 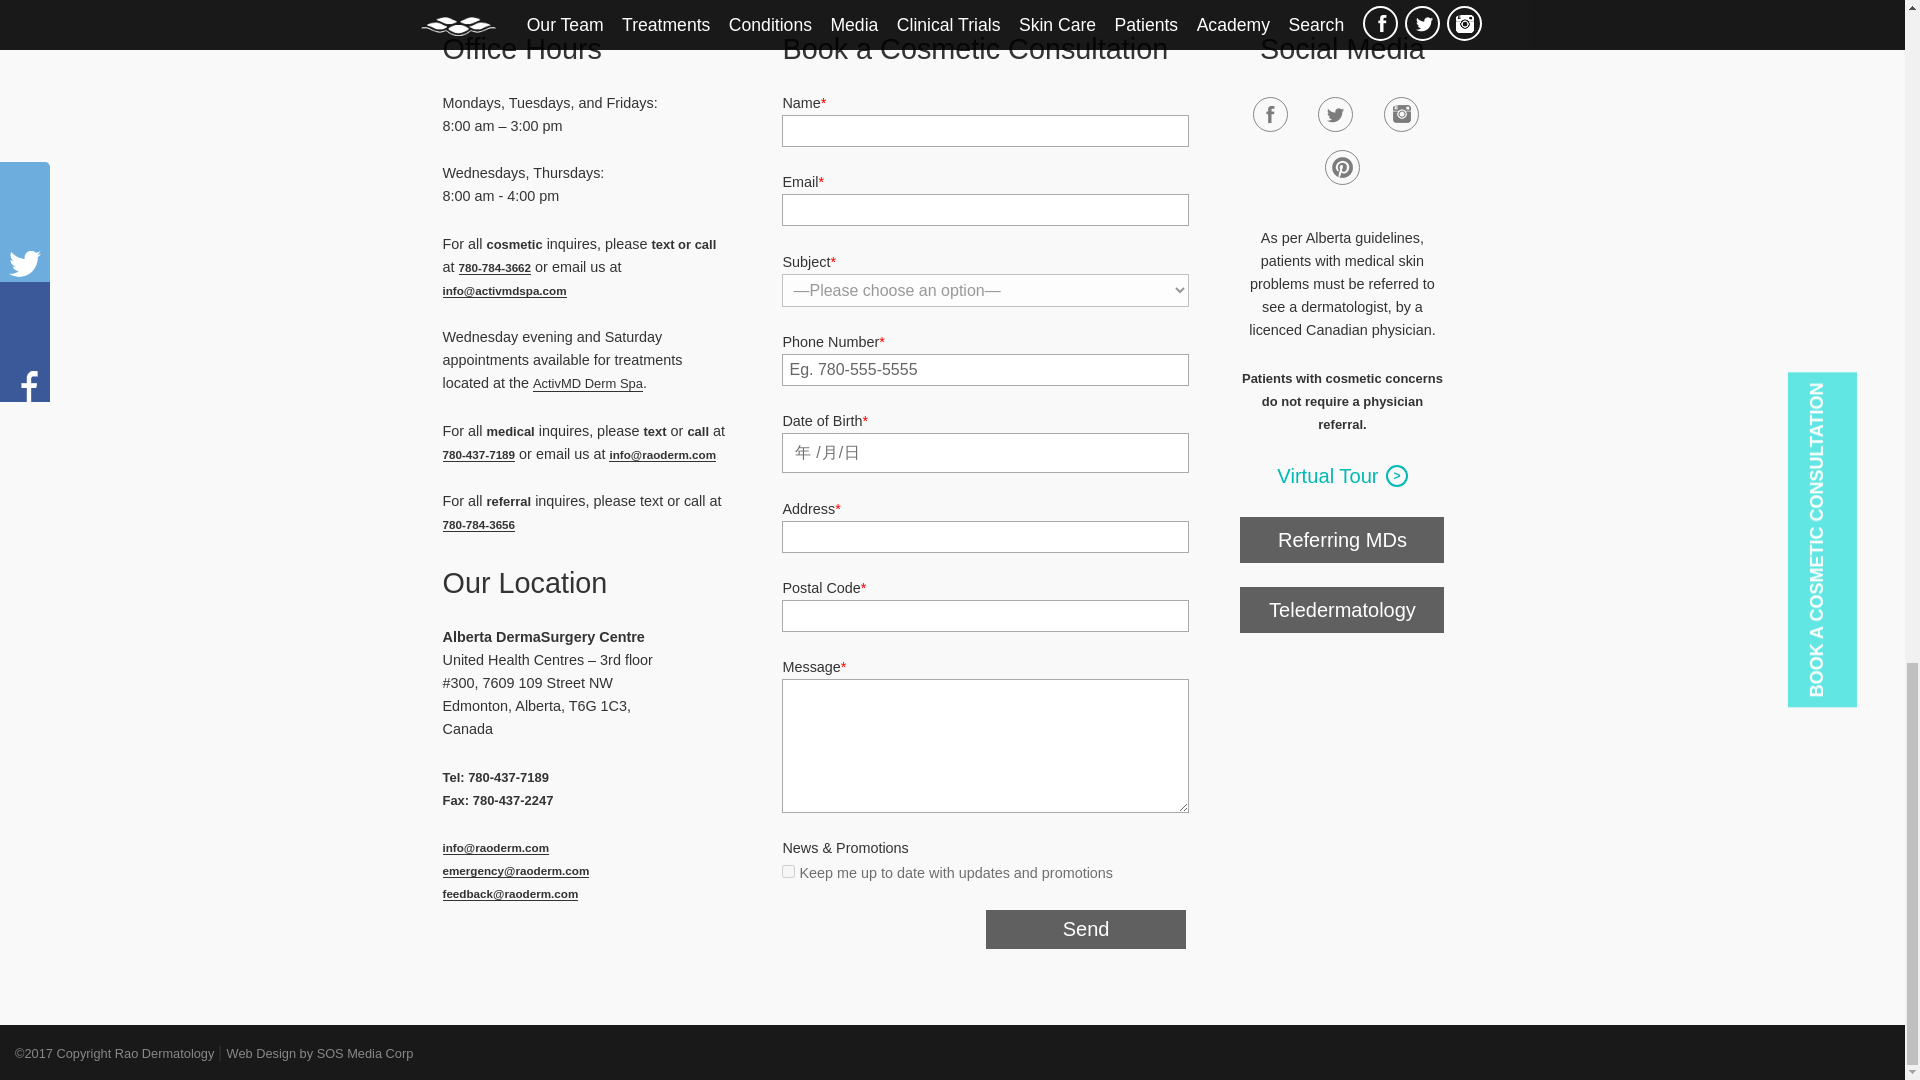 I want to click on Instagram, so click(x=1401, y=114).